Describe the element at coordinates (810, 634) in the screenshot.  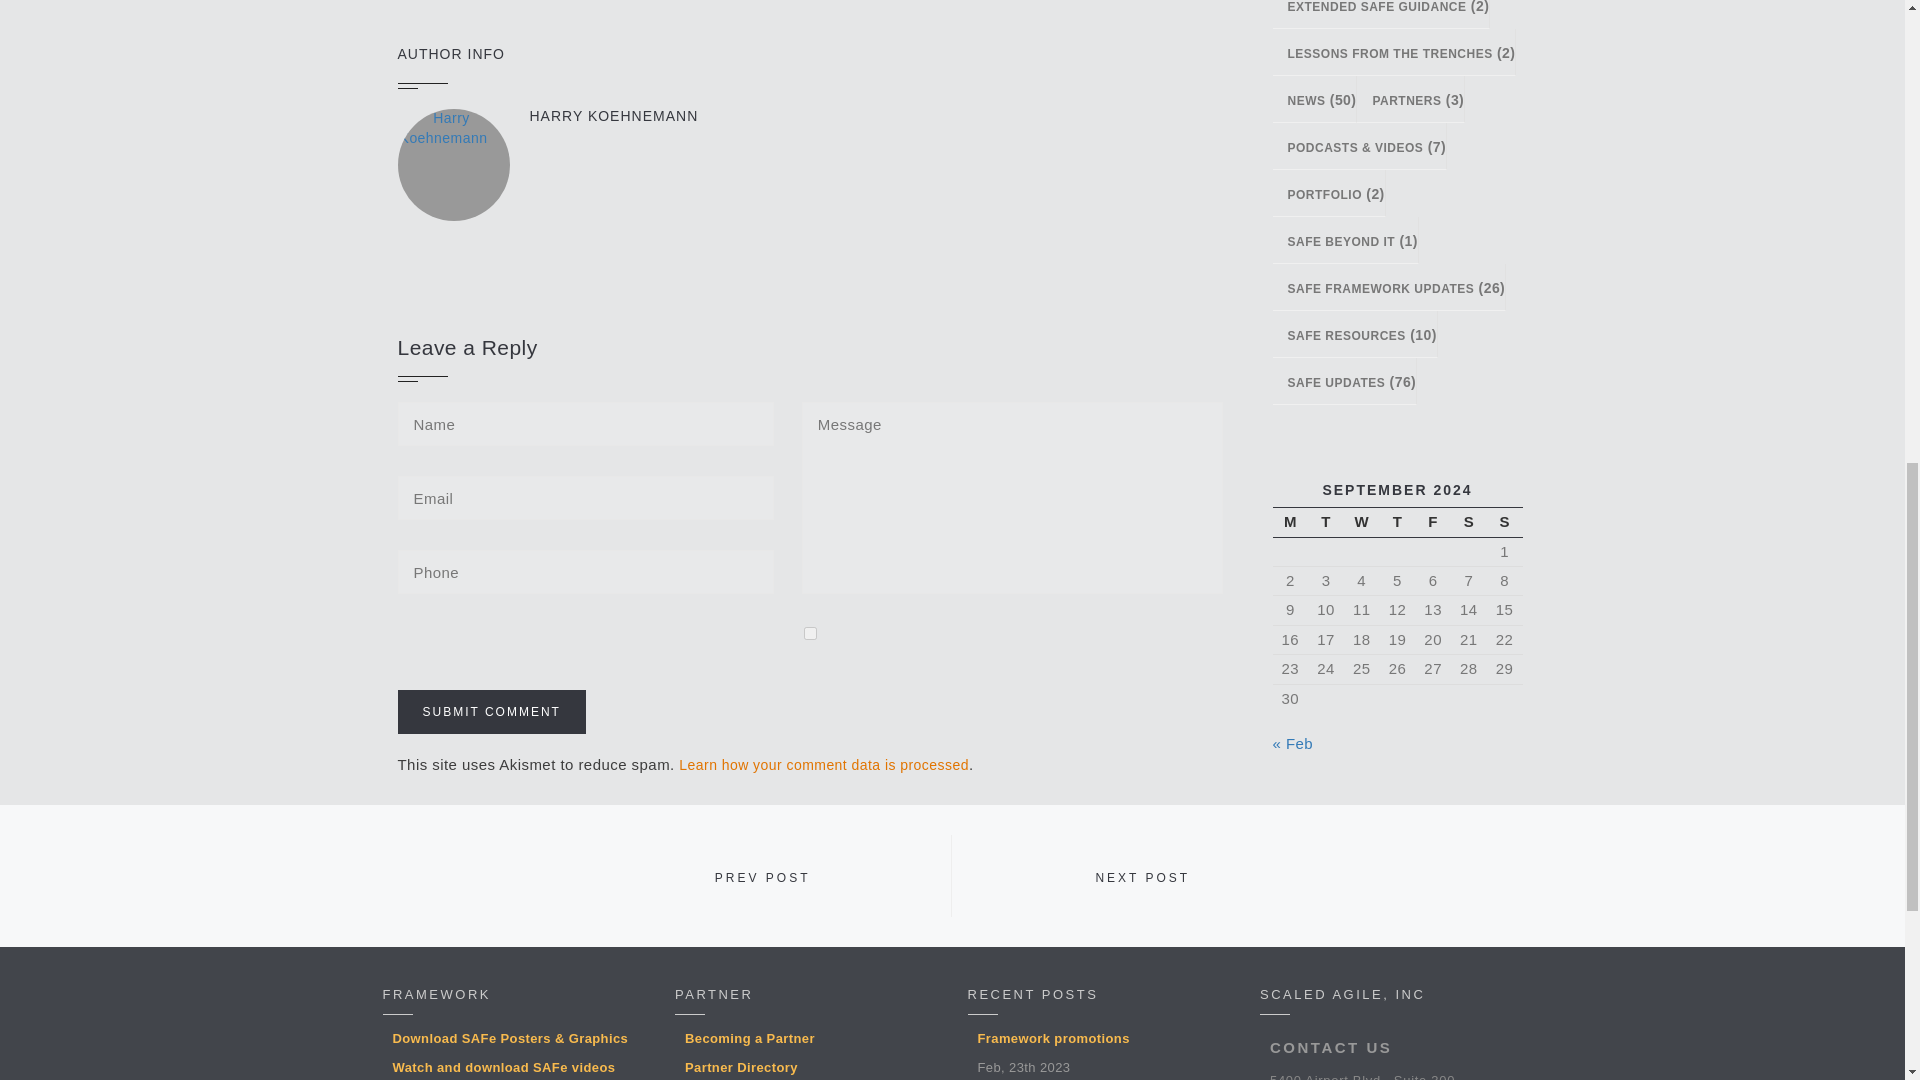
I see `yes` at that location.